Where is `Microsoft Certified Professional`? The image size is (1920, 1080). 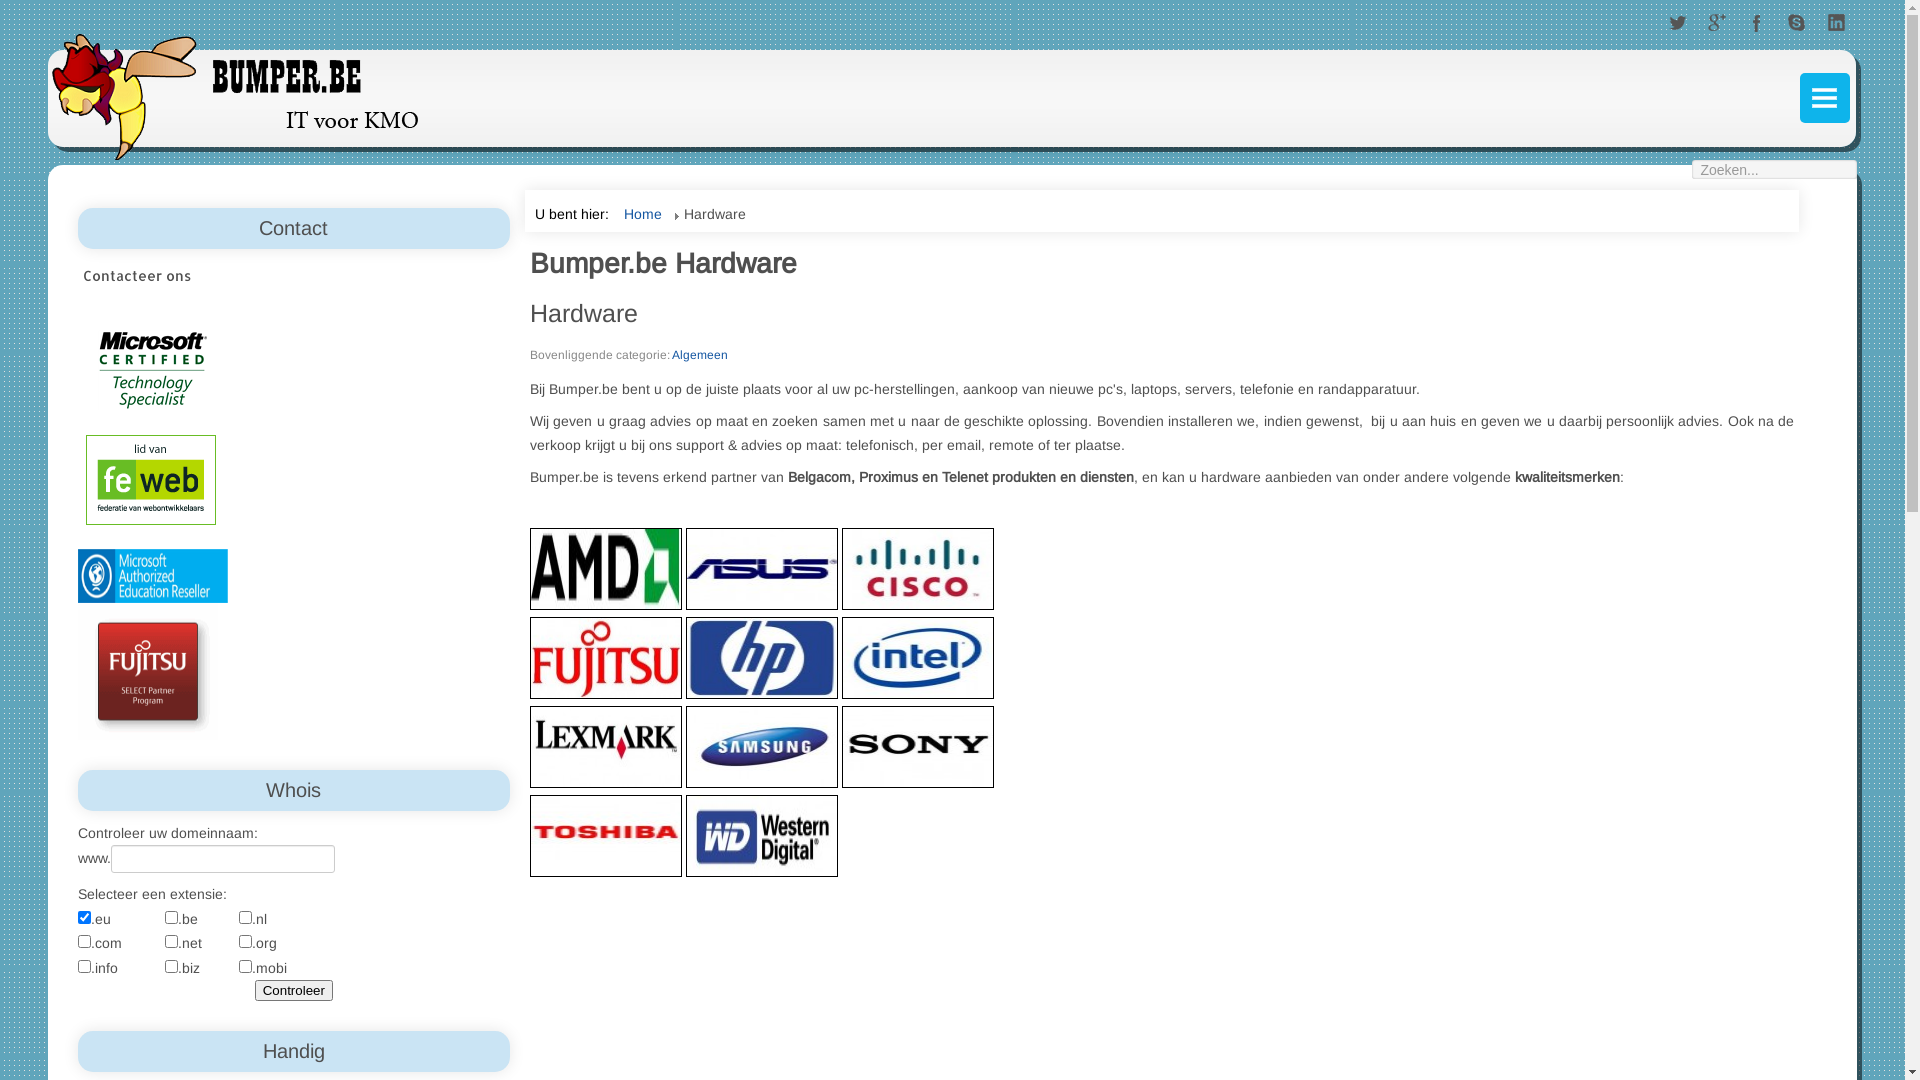
Microsoft Certified Professional is located at coordinates (153, 369).